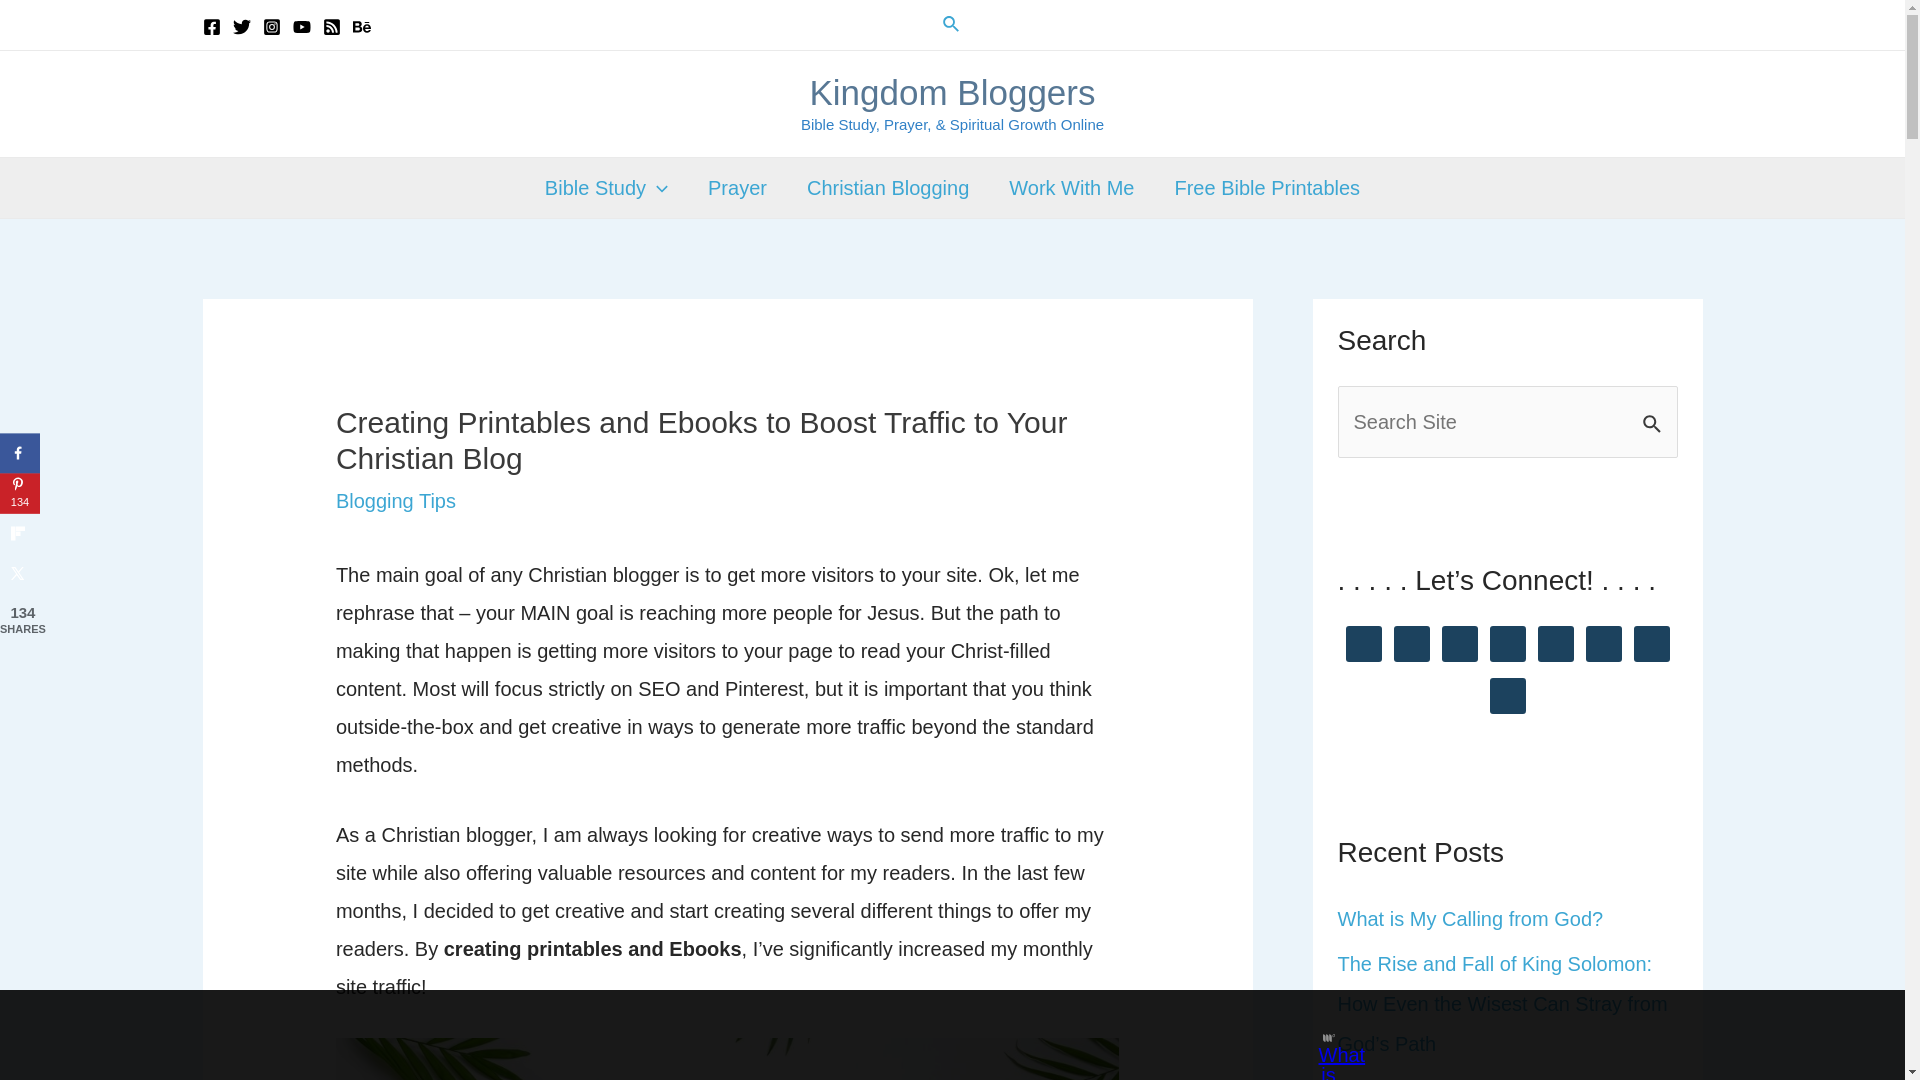 Image resolution: width=1920 pixels, height=1080 pixels. Describe the element at coordinates (737, 188) in the screenshot. I see `Prayer` at that location.